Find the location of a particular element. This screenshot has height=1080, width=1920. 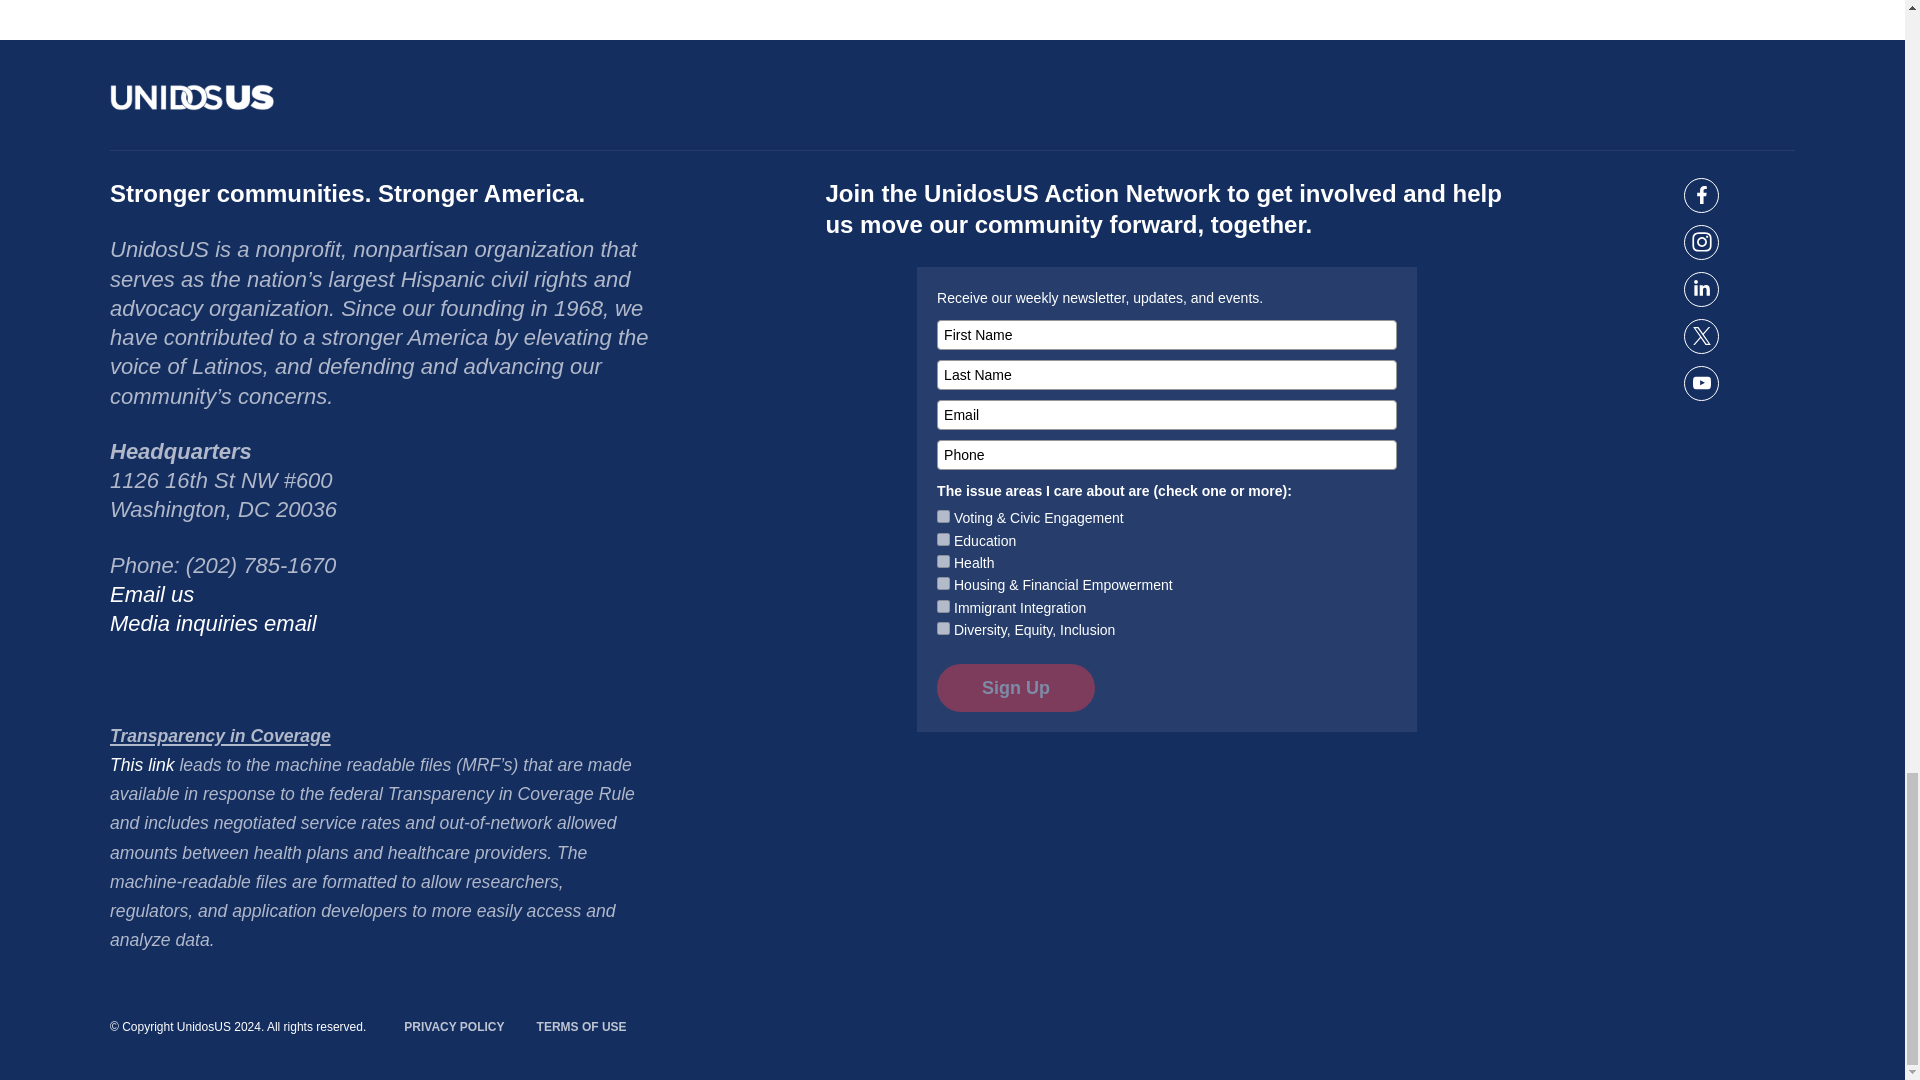

Diversity, Equity, Inclusion is located at coordinates (943, 628).